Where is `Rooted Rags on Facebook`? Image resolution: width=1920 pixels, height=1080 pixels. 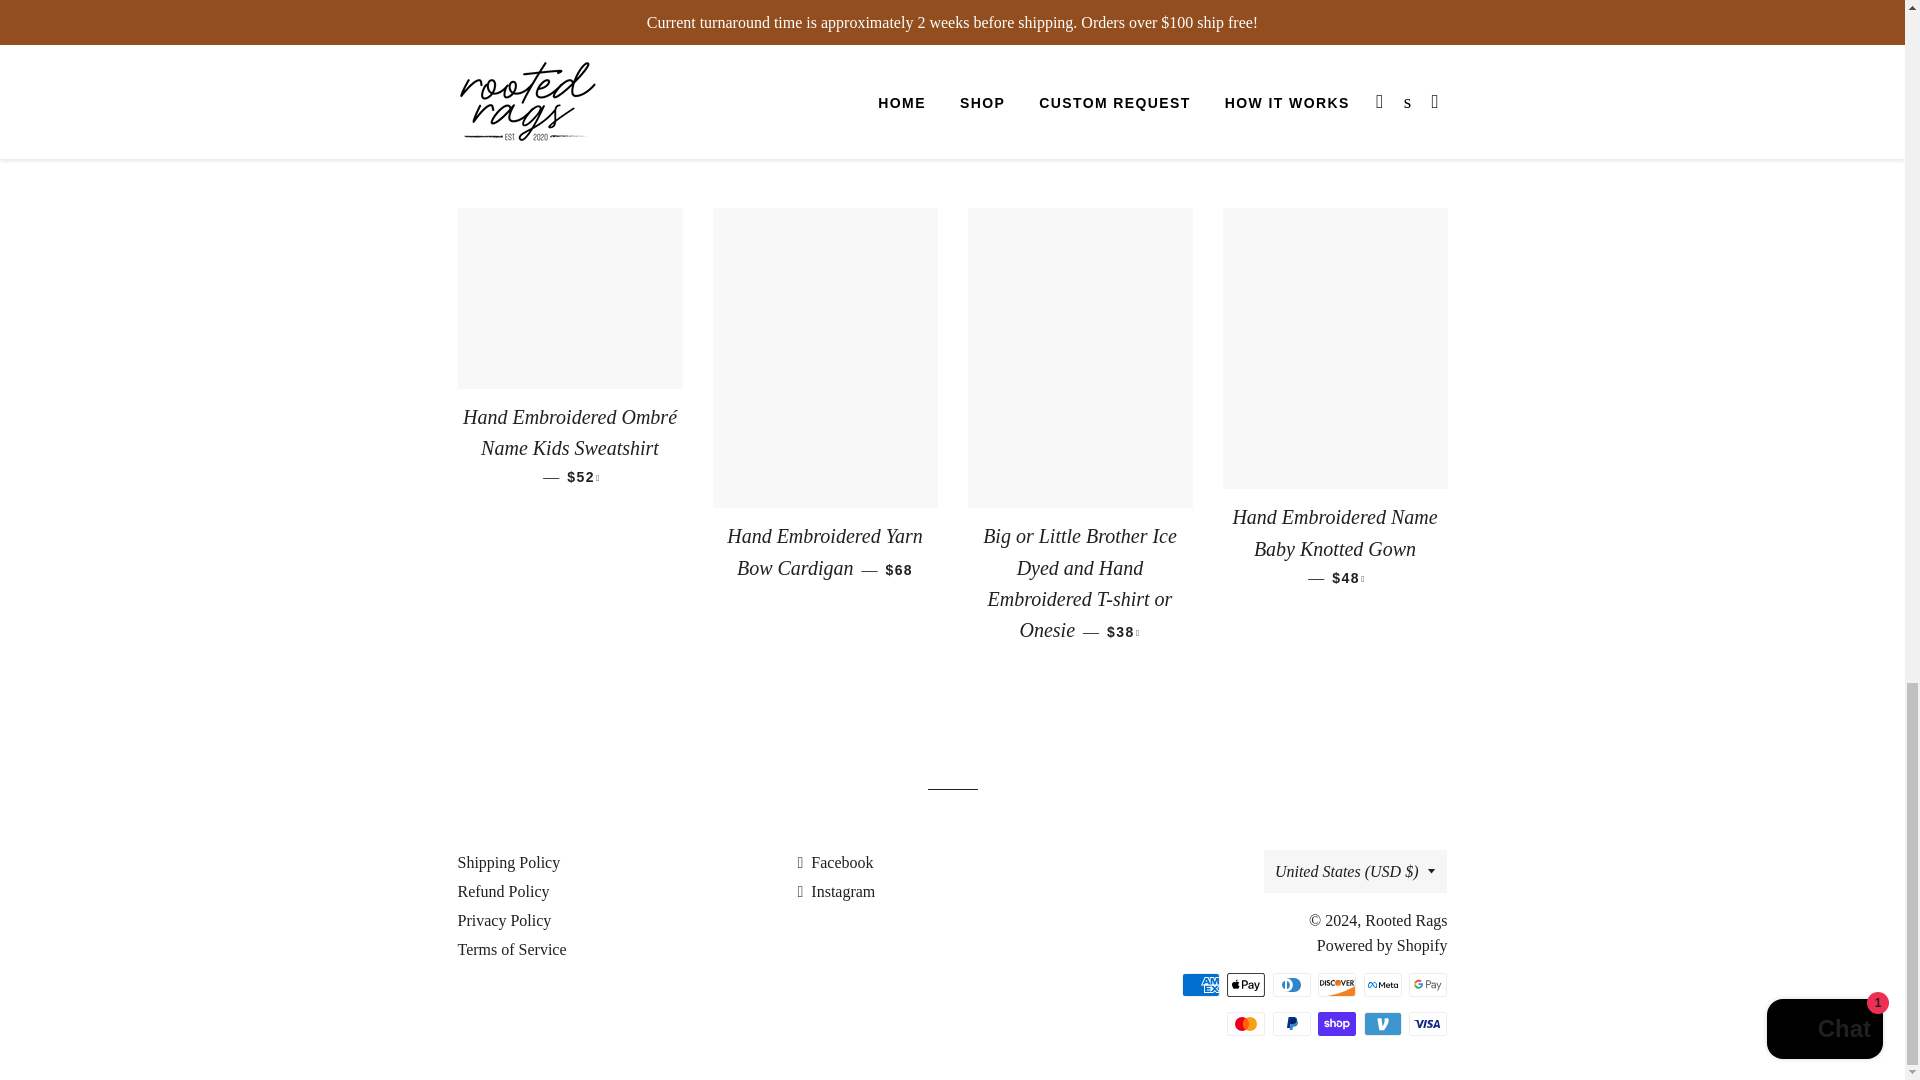
Rooted Rags on Facebook is located at coordinates (834, 862).